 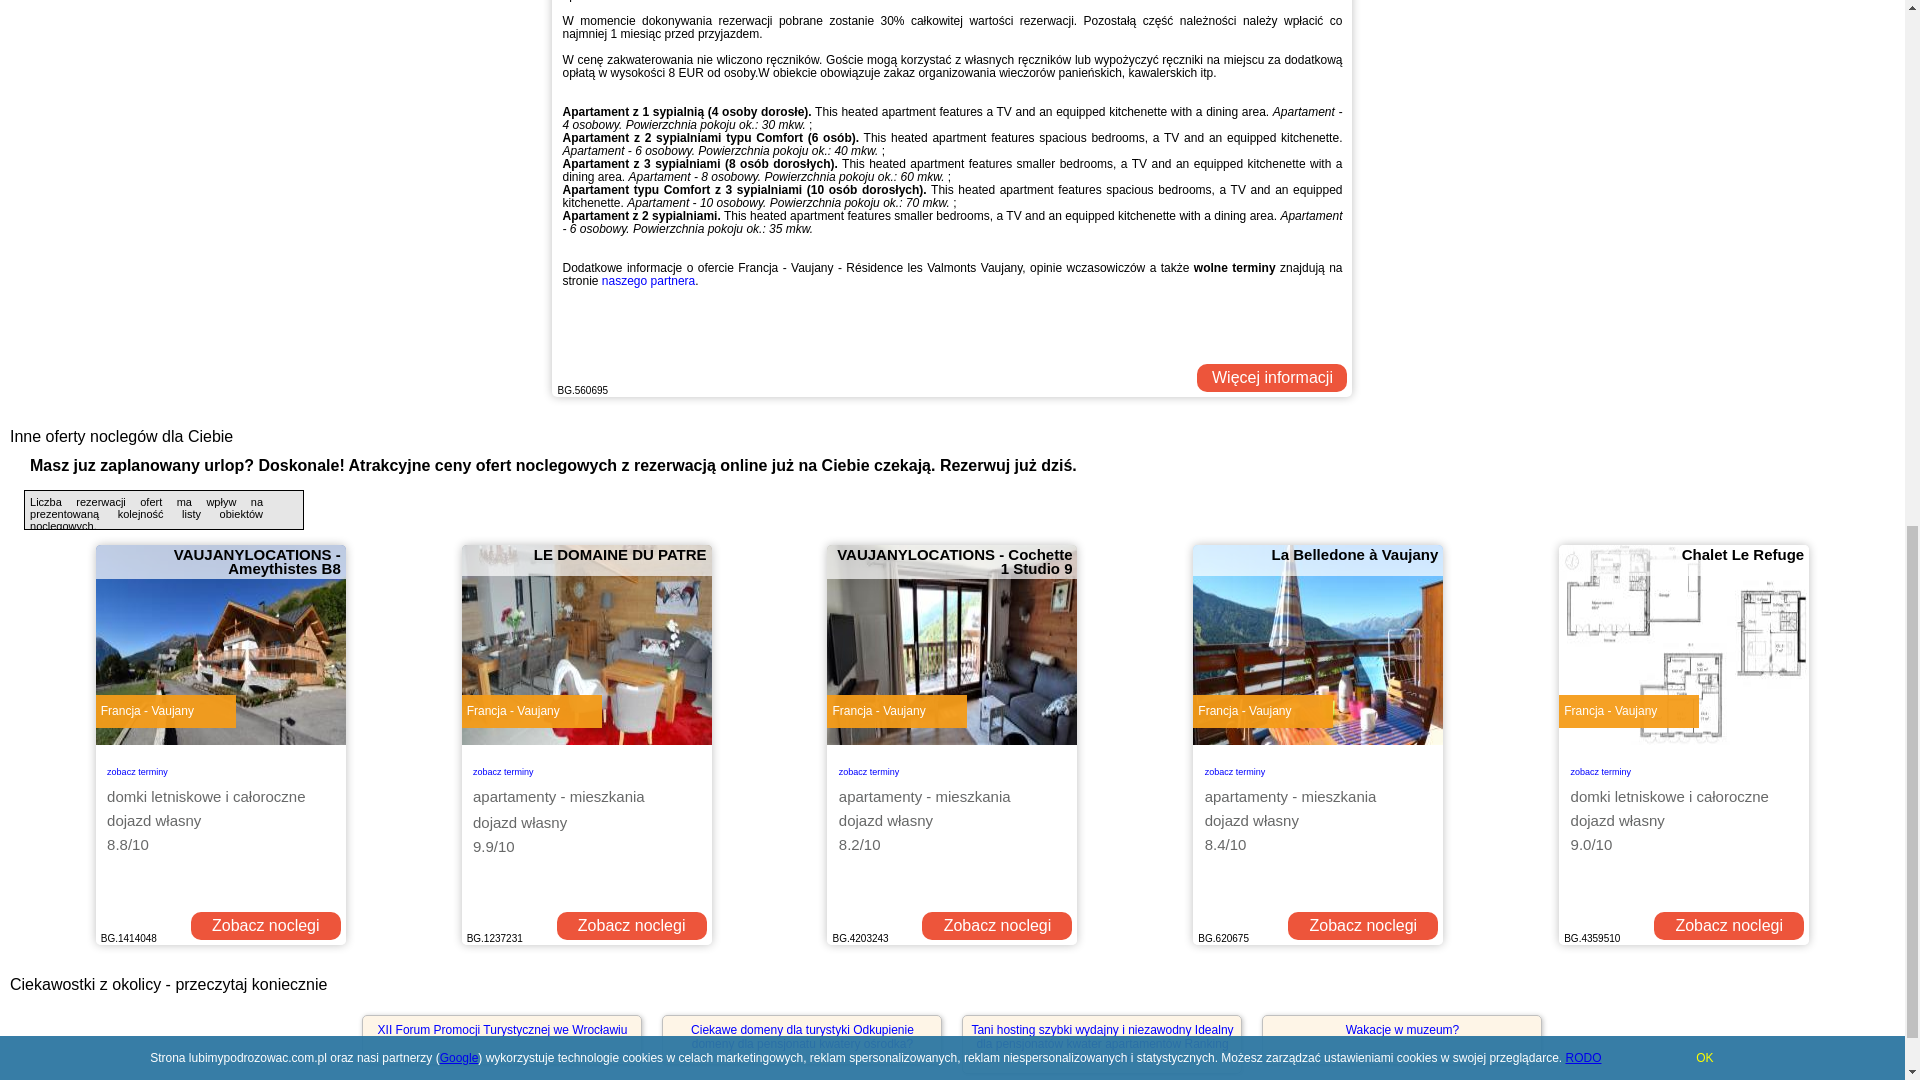 What do you see at coordinates (631, 925) in the screenshot?
I see `Zobacz noclegi` at bounding box center [631, 925].